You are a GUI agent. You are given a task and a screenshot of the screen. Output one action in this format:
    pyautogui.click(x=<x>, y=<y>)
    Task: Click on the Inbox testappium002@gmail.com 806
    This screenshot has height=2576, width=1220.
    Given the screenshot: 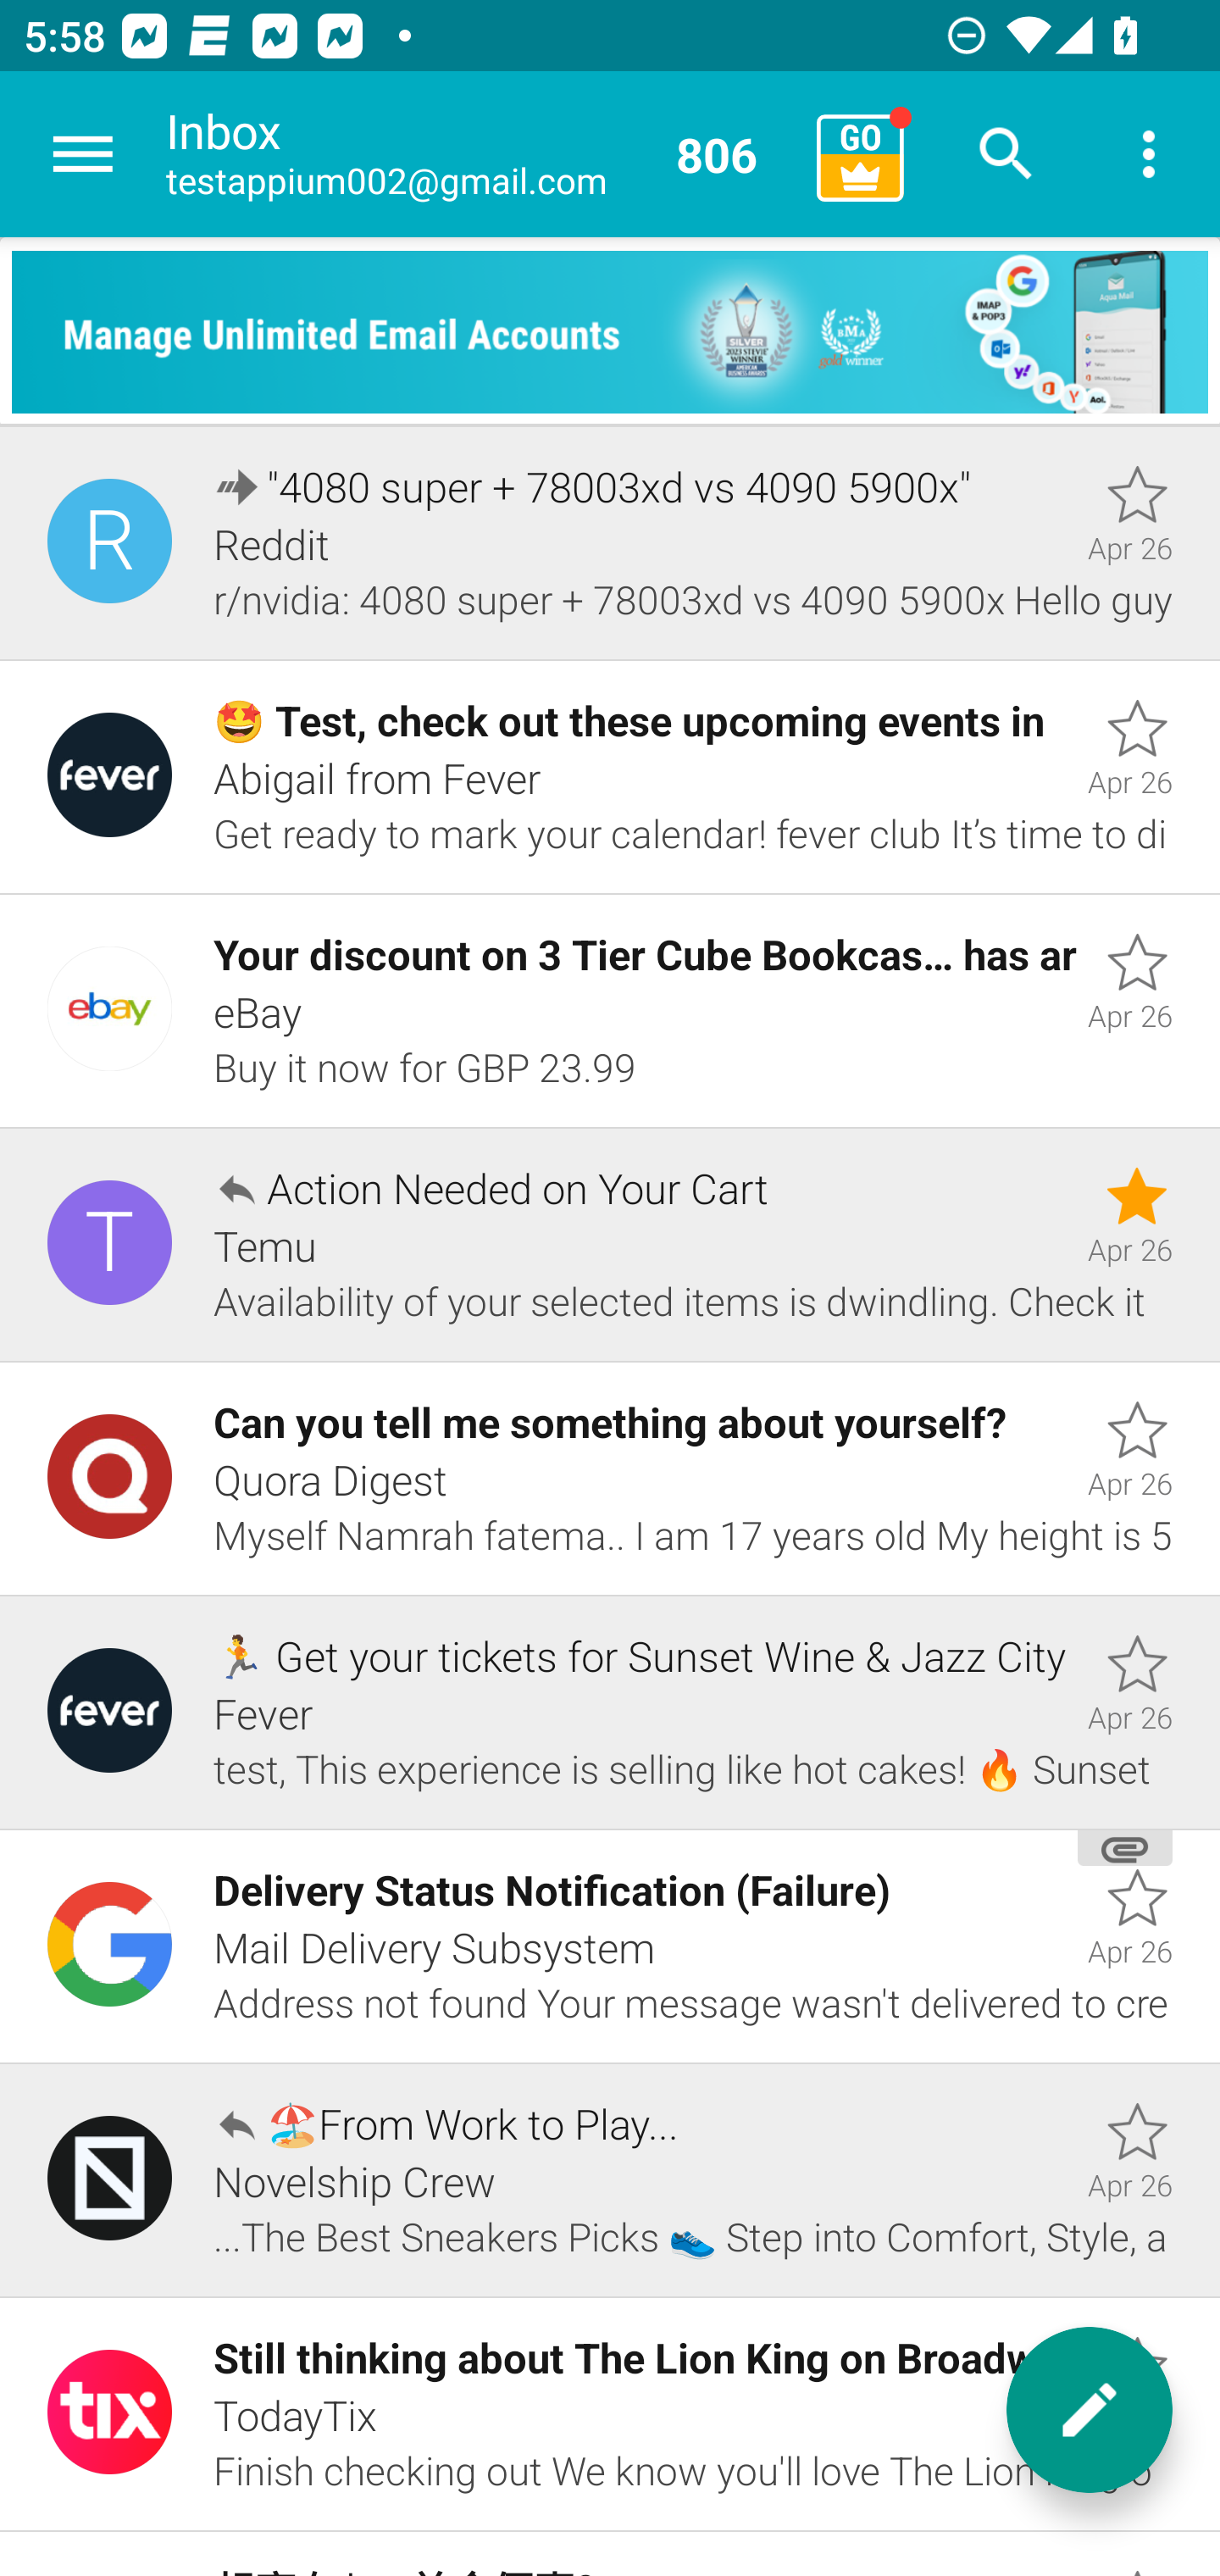 What is the action you would take?
    pyautogui.click(x=480, y=154)
    